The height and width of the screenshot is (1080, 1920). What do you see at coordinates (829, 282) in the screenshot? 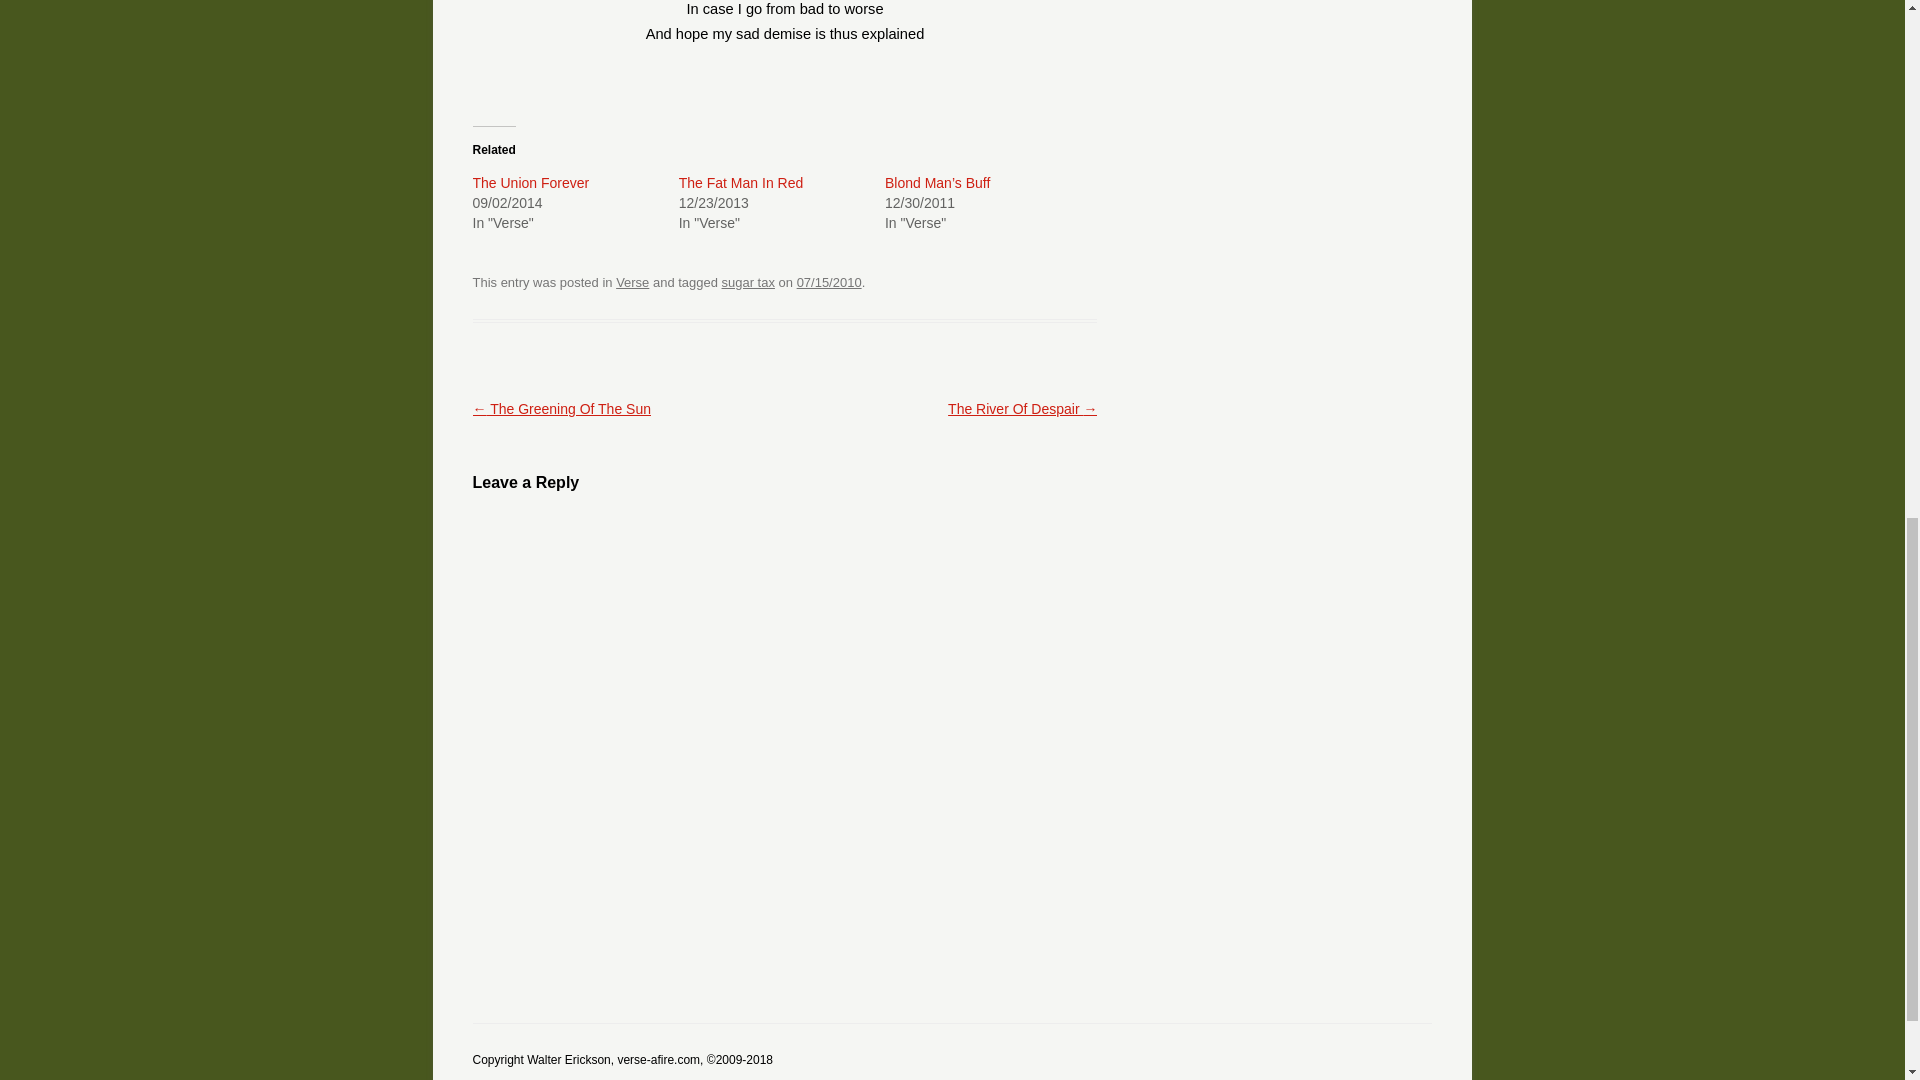
I see `12:19 am` at bounding box center [829, 282].